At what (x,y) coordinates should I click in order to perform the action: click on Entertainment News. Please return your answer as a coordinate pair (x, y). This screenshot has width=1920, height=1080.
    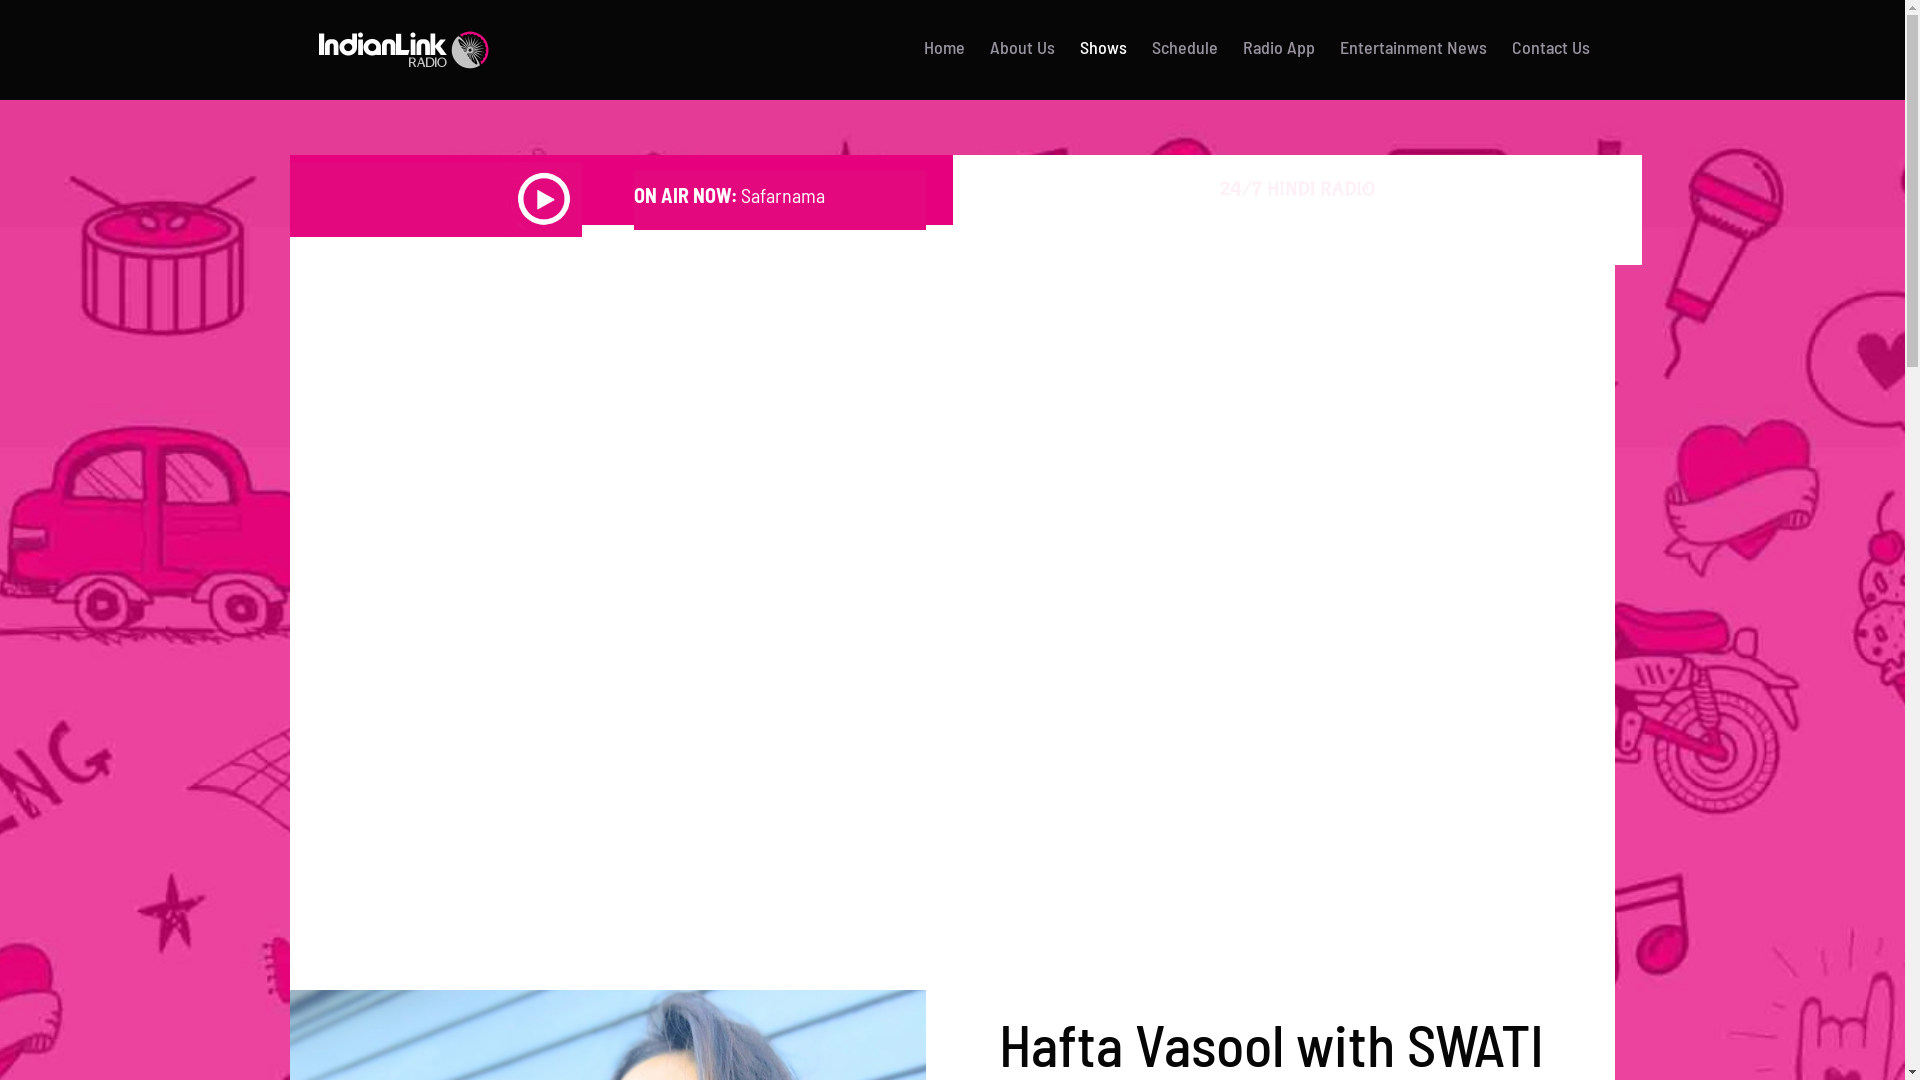
    Looking at the image, I should click on (1414, 47).